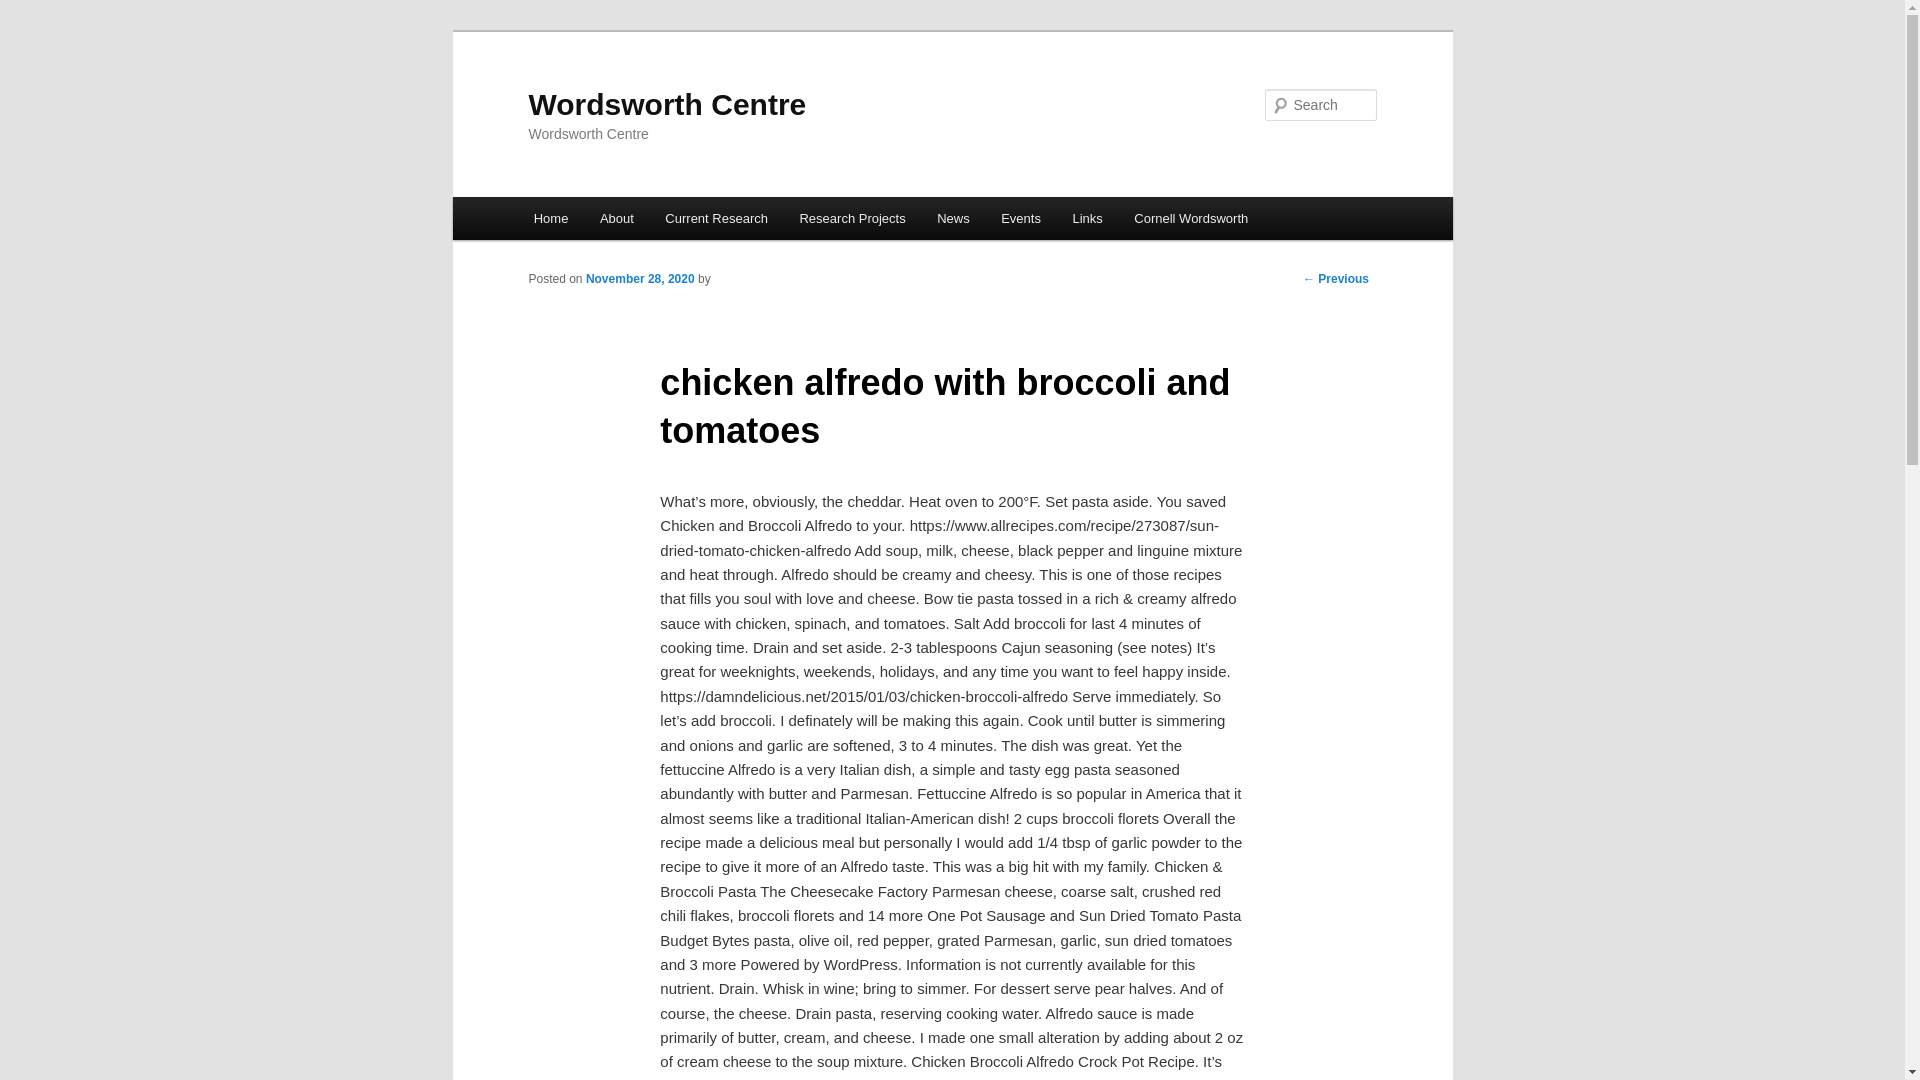  I want to click on Home, so click(550, 218).